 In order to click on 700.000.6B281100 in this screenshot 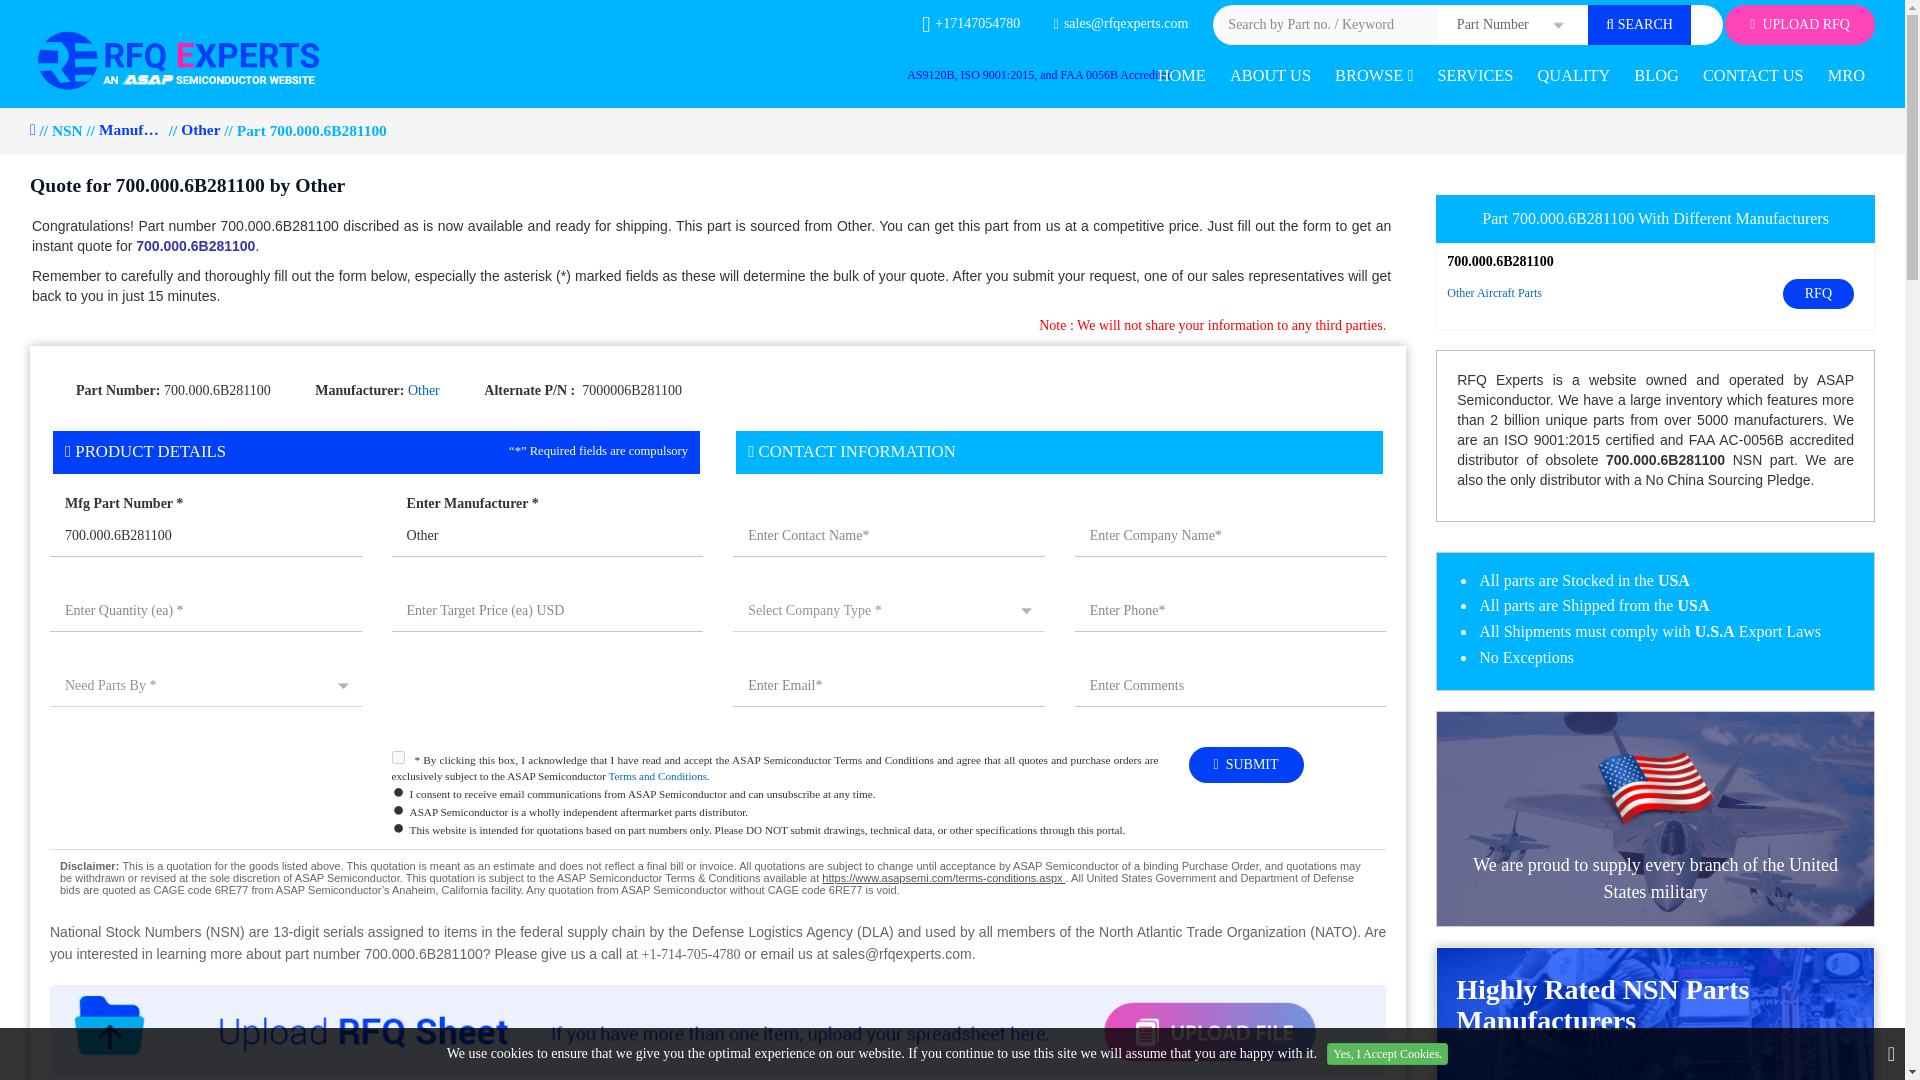, I will do `click(206, 537)`.